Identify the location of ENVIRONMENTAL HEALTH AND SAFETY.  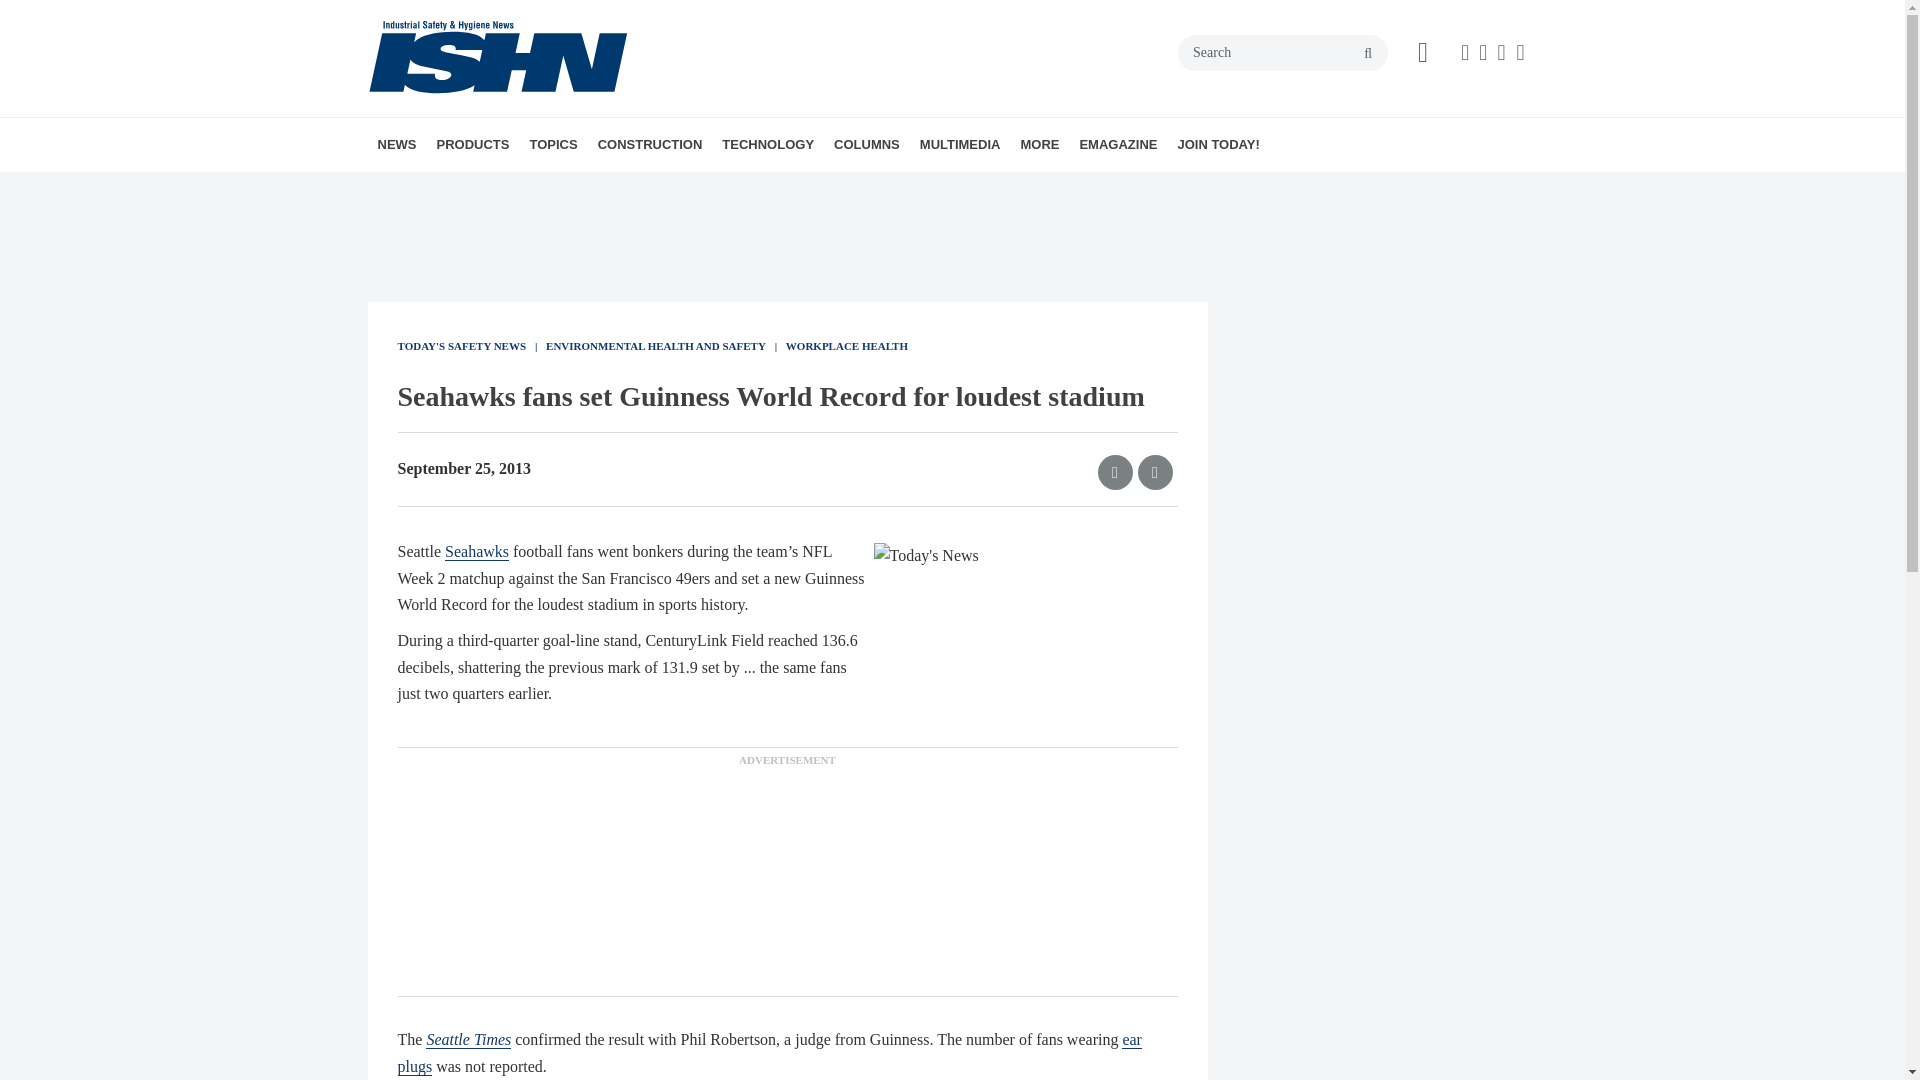
(644, 199).